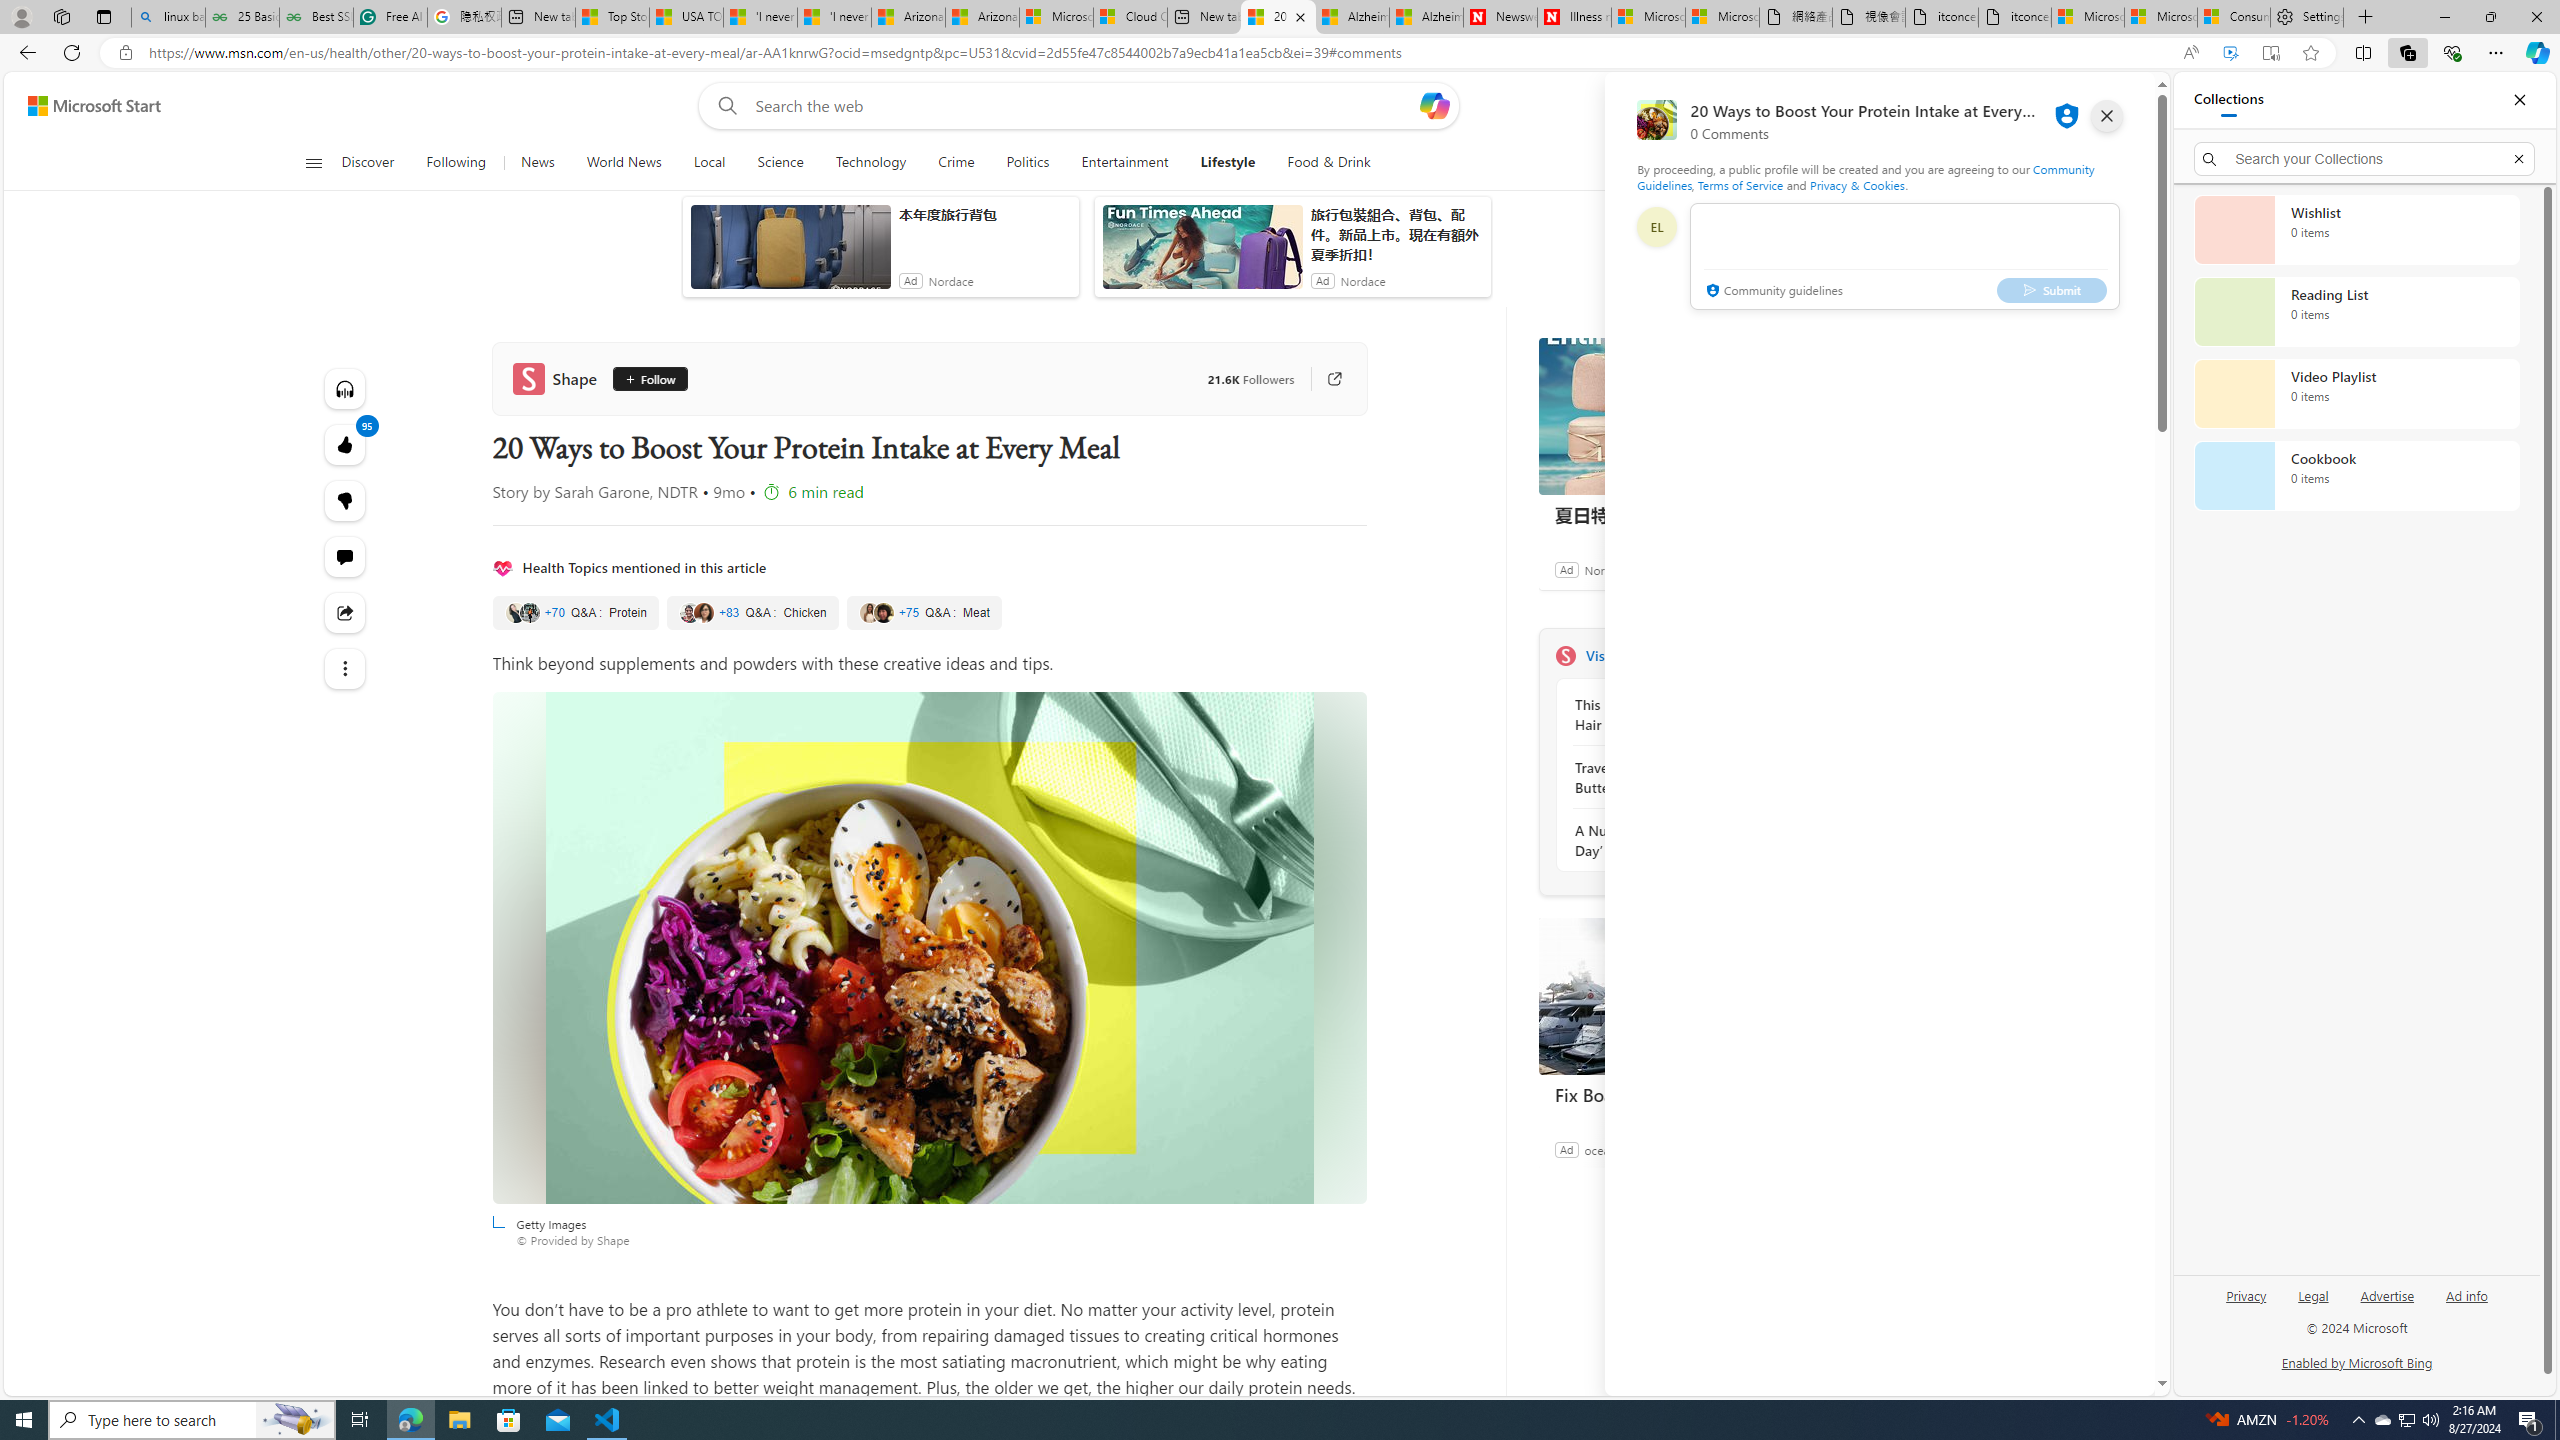 This screenshot has height=1440, width=2560. Describe the element at coordinates (686, 17) in the screenshot. I see `USA TODAY - MSN` at that location.